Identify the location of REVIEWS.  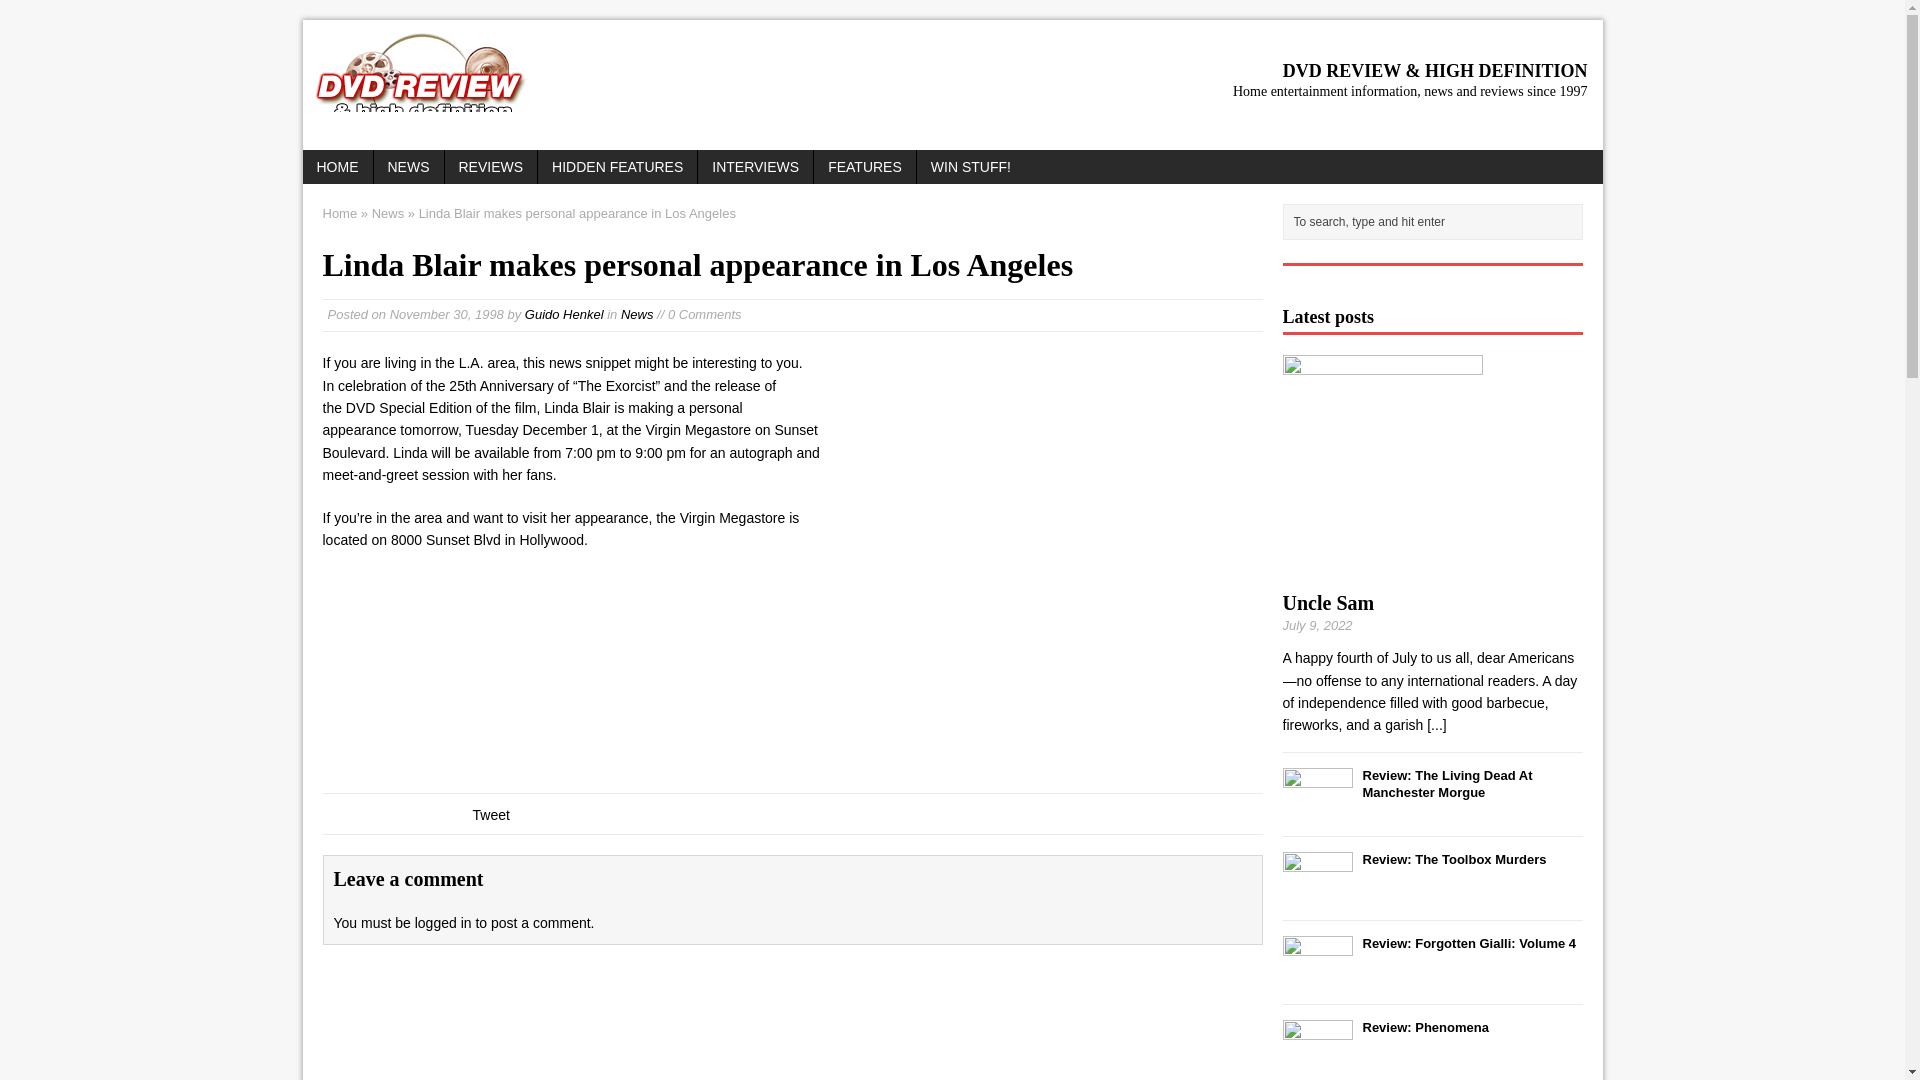
(490, 166).